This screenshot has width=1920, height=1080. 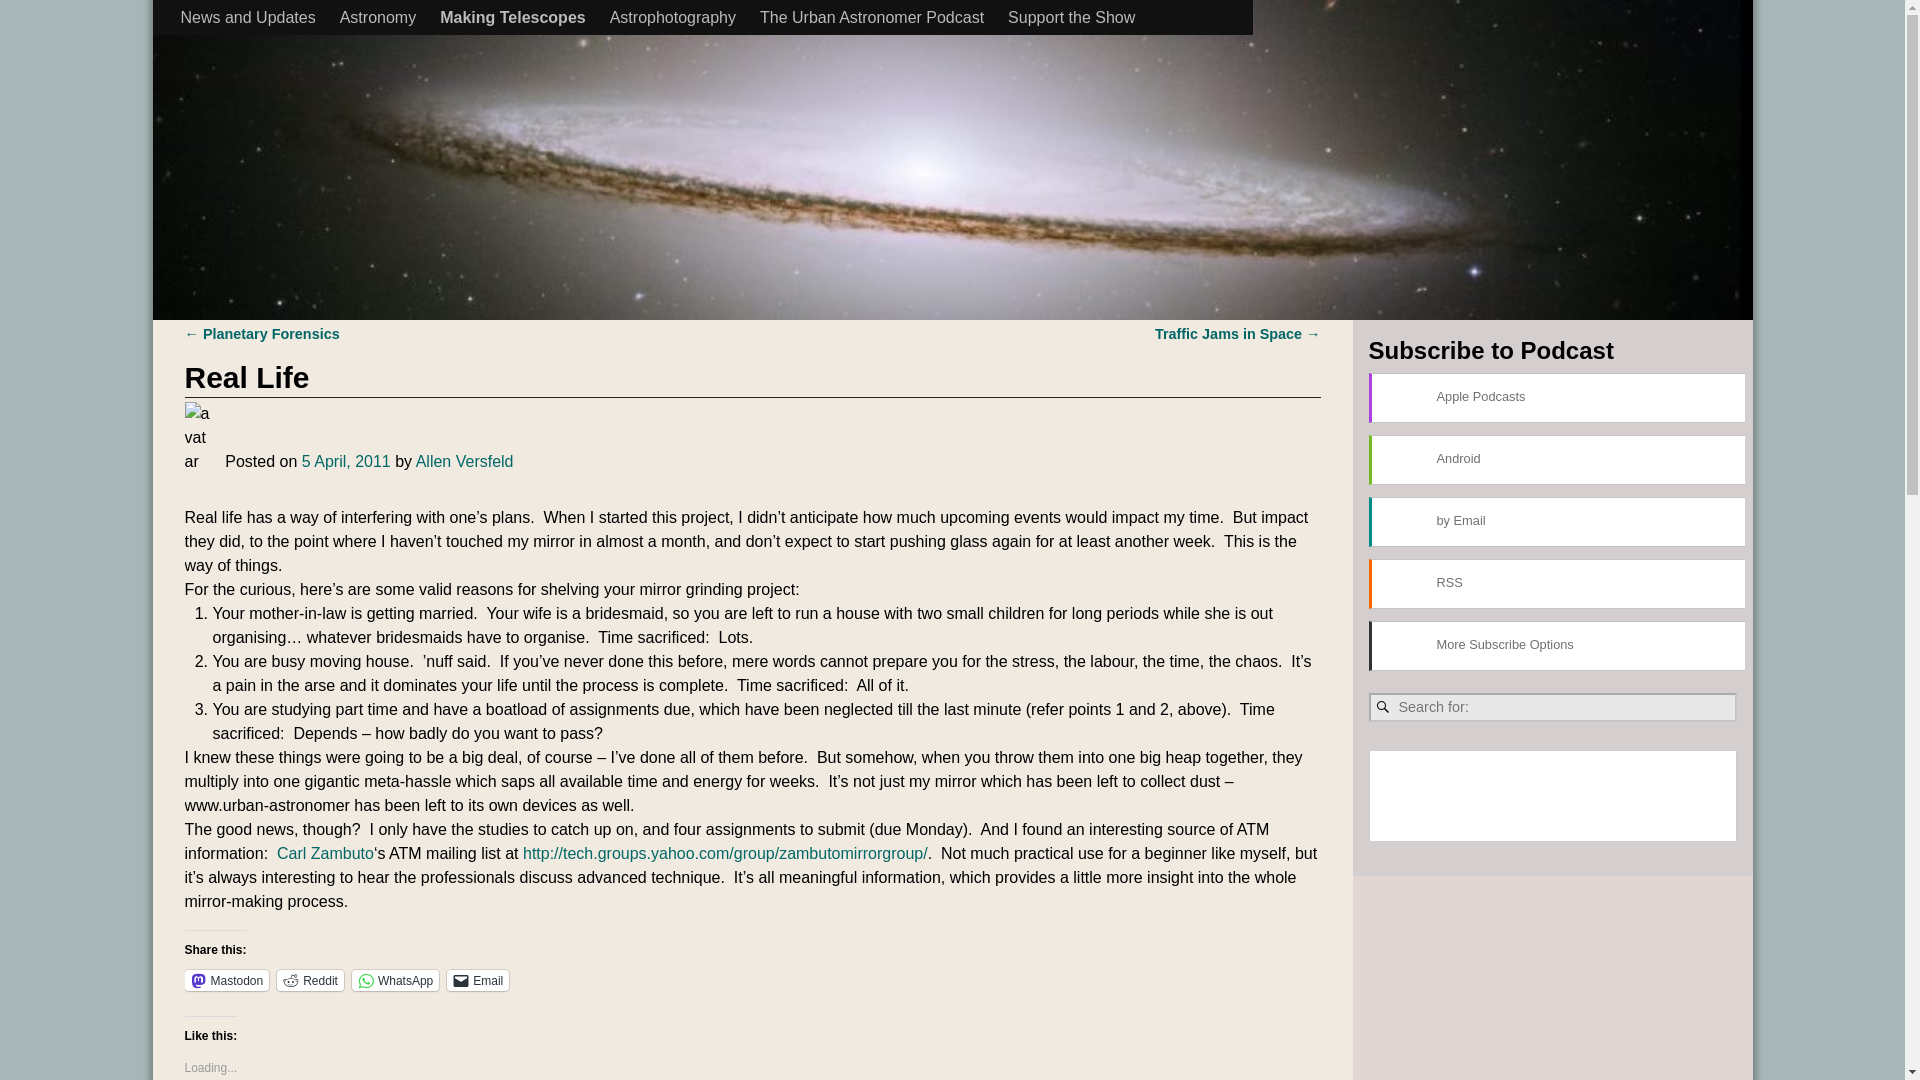 I want to click on Click to share on Mastodon, so click(x=226, y=980).